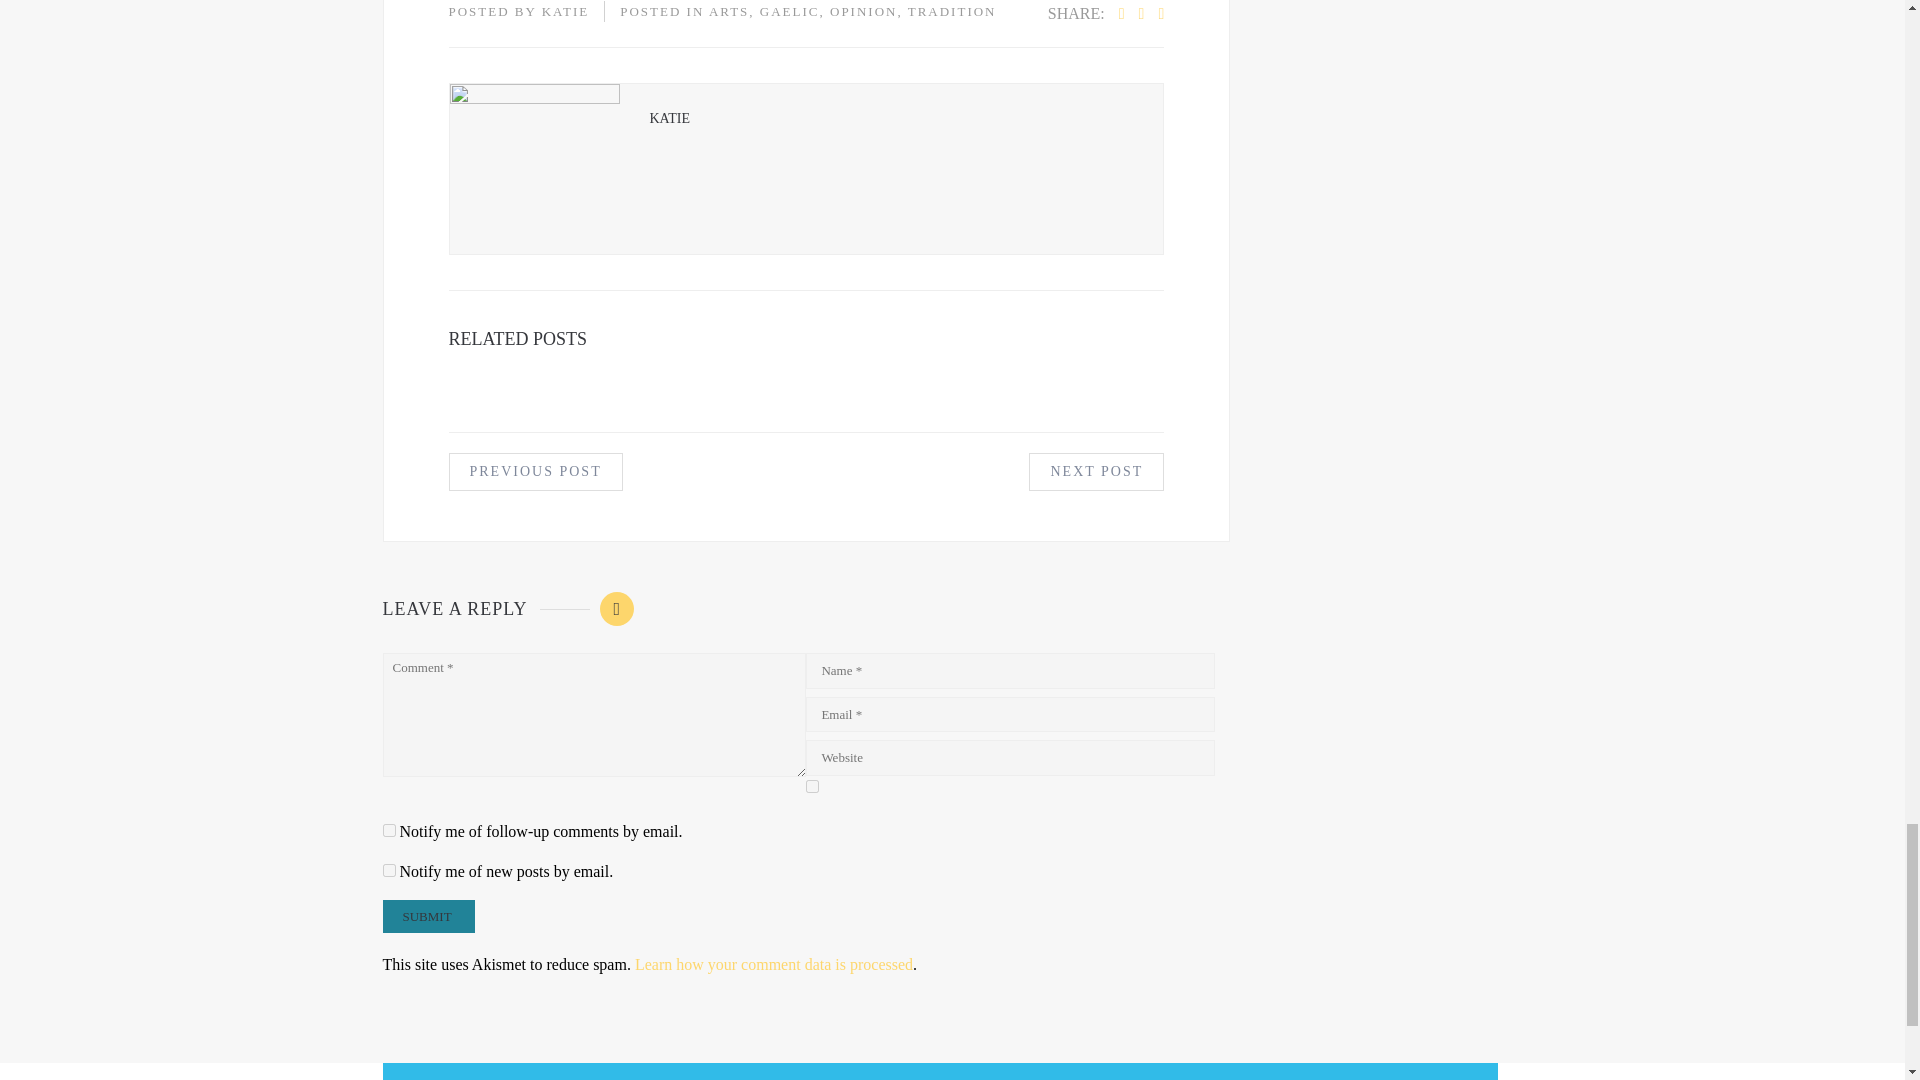  I want to click on KATIE, so click(565, 12).